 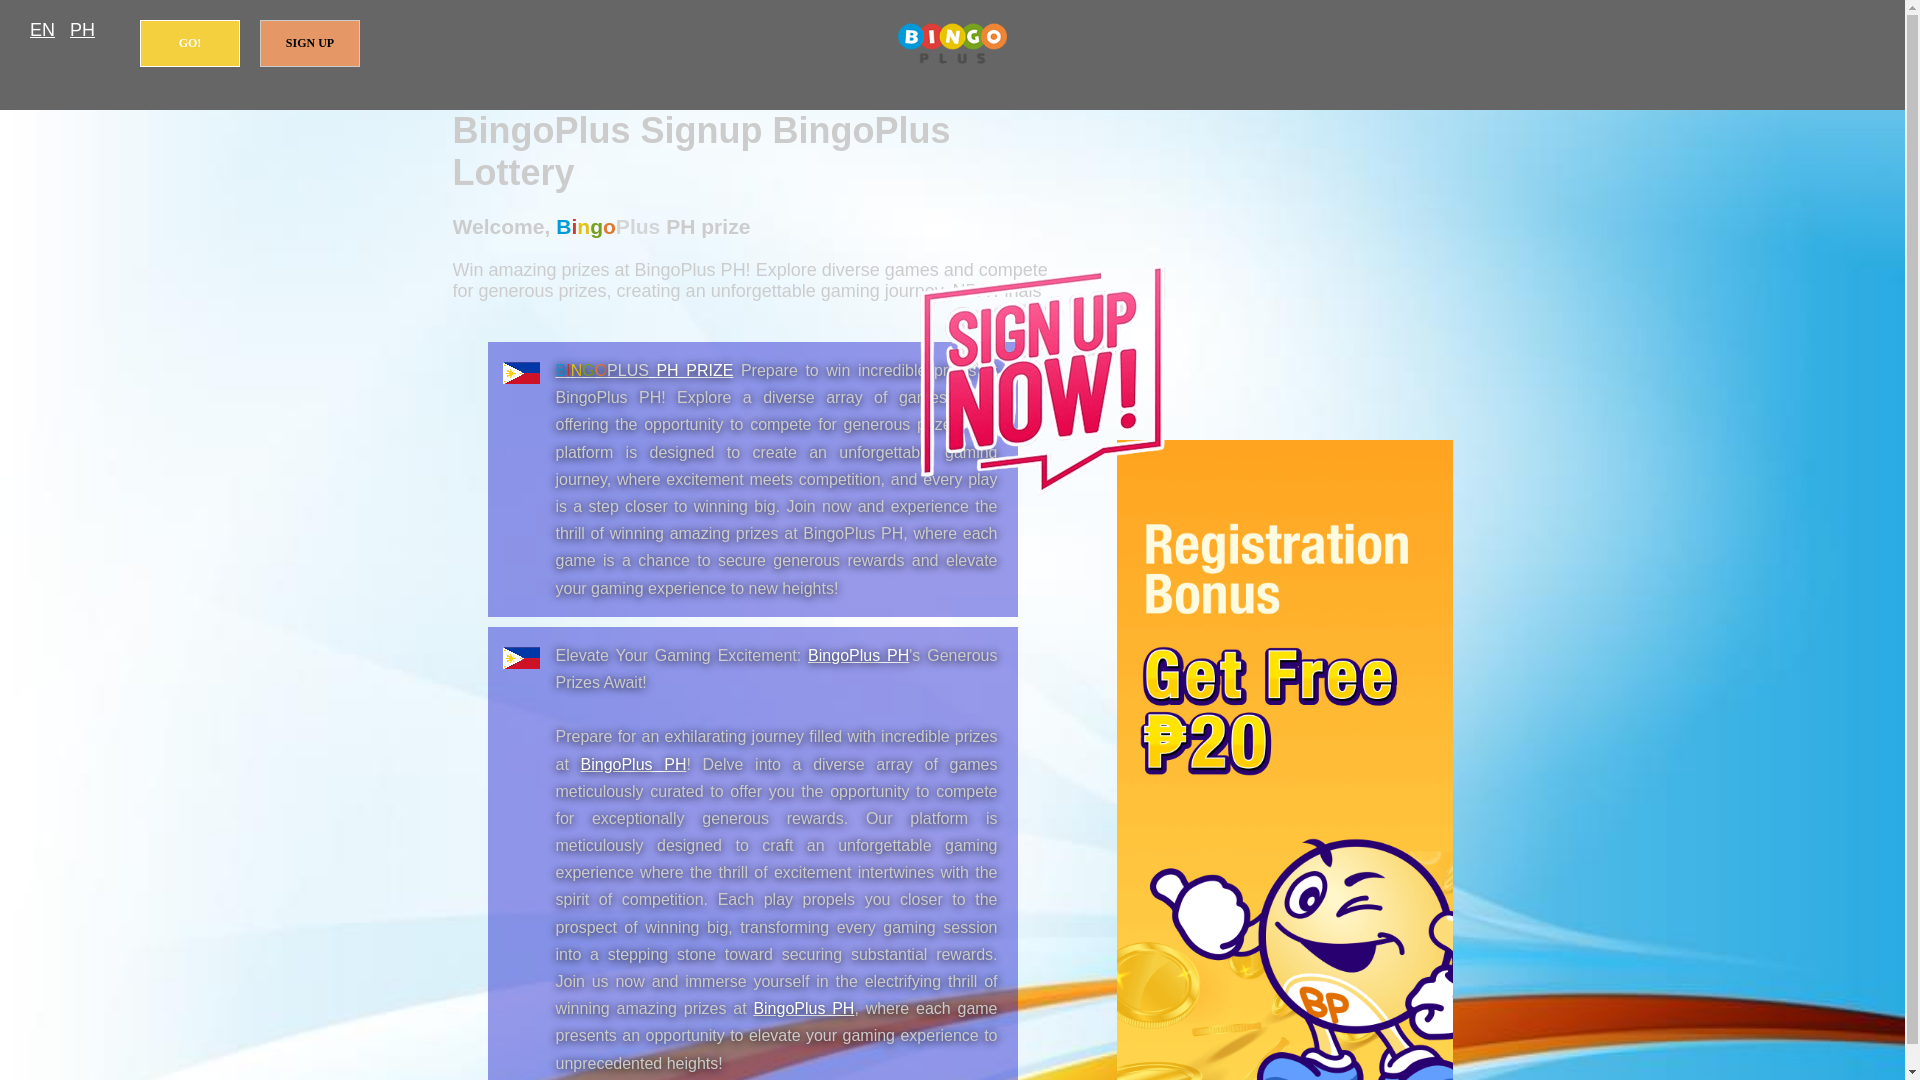 I want to click on BingoPlus PH - BingoPlus PH prize, so click(x=634, y=764).